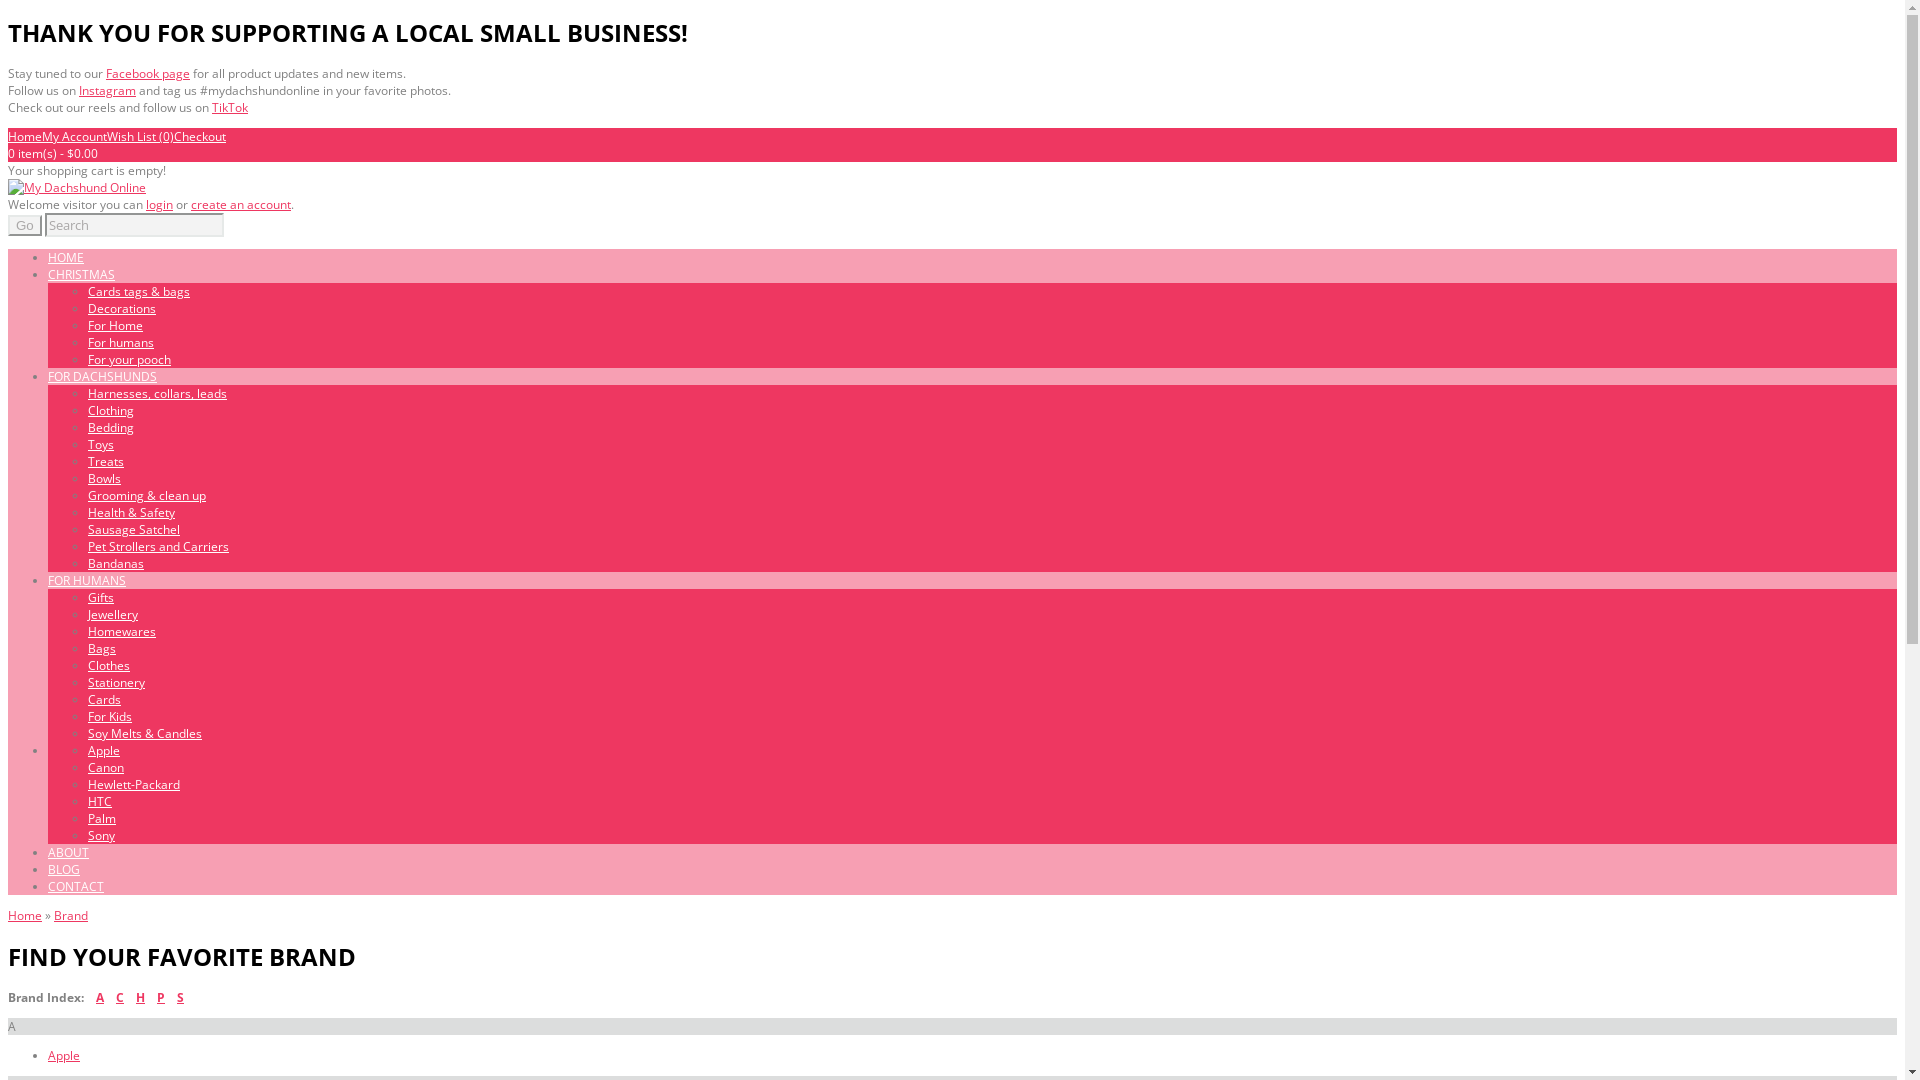 The width and height of the screenshot is (1920, 1080). What do you see at coordinates (53, 154) in the screenshot?
I see `0 item(s) - $0.00` at bounding box center [53, 154].